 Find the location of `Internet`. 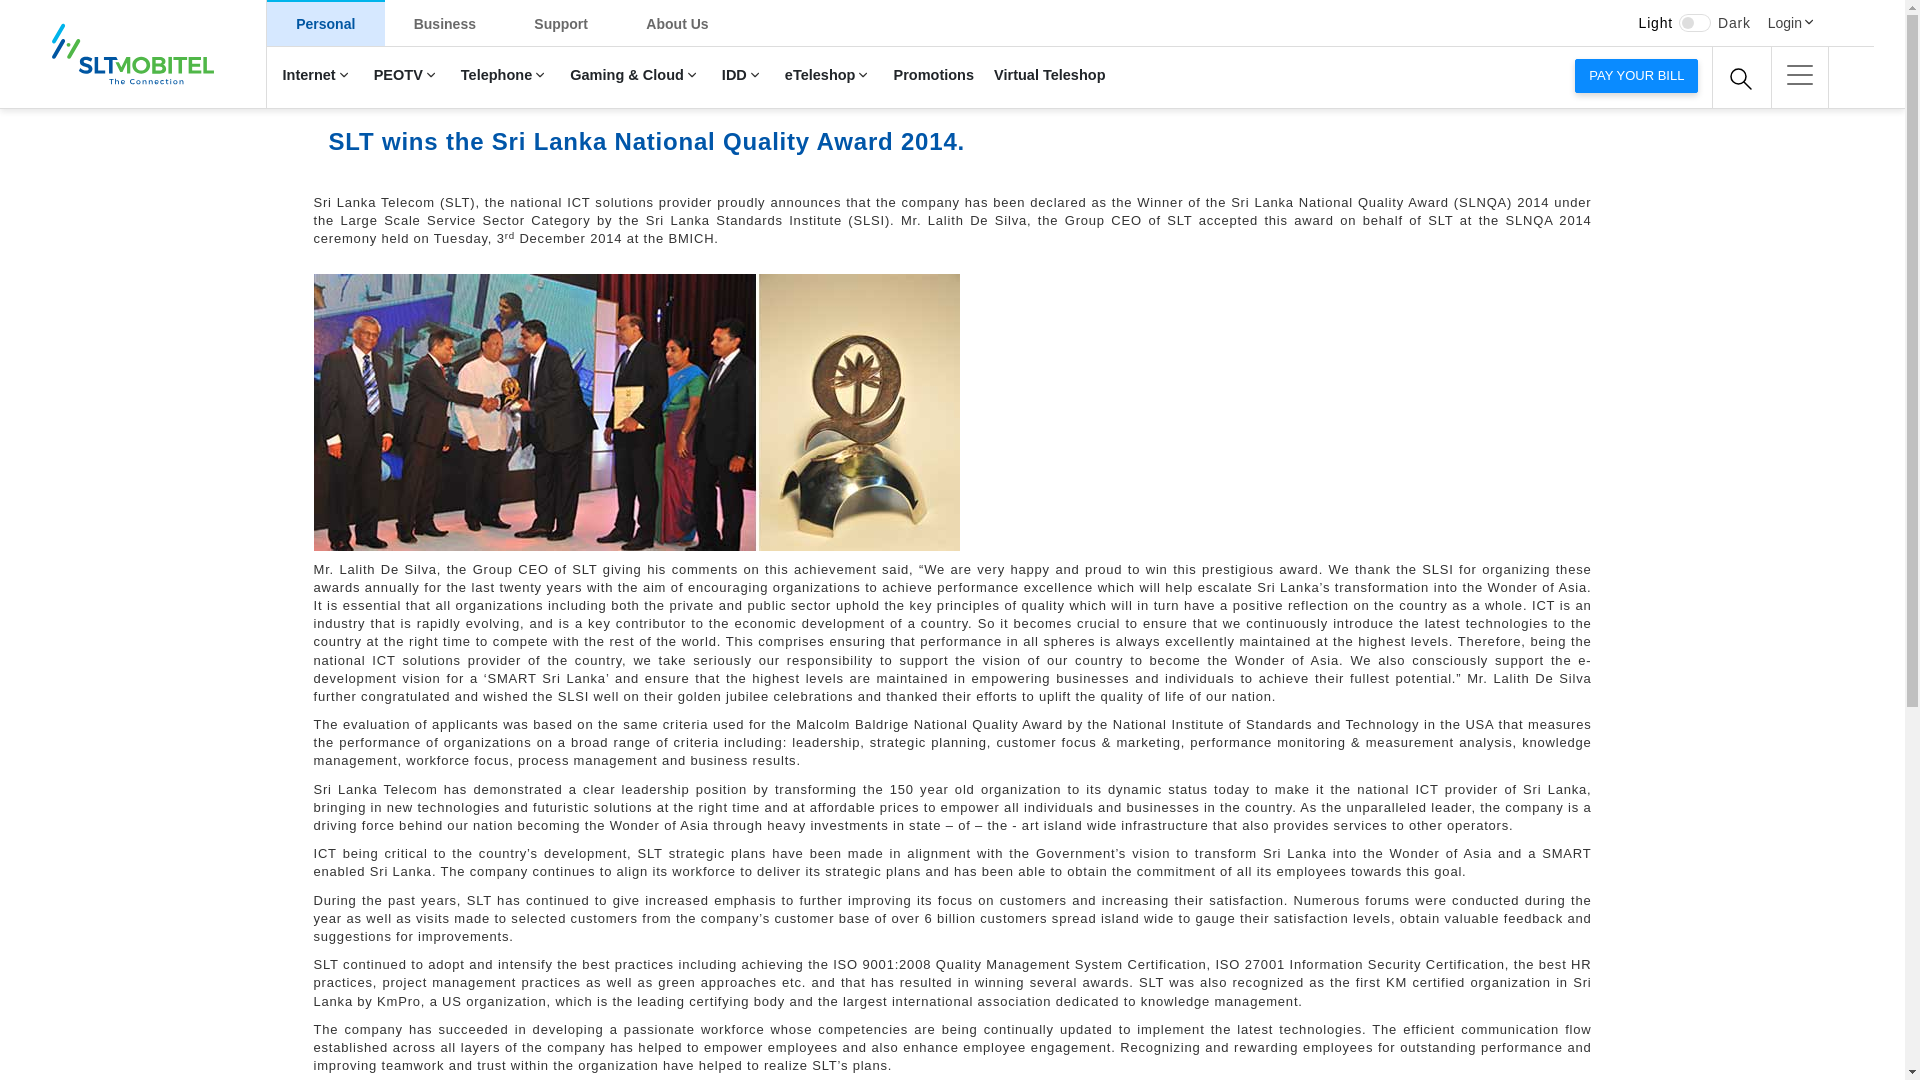

Internet is located at coordinates (317, 76).